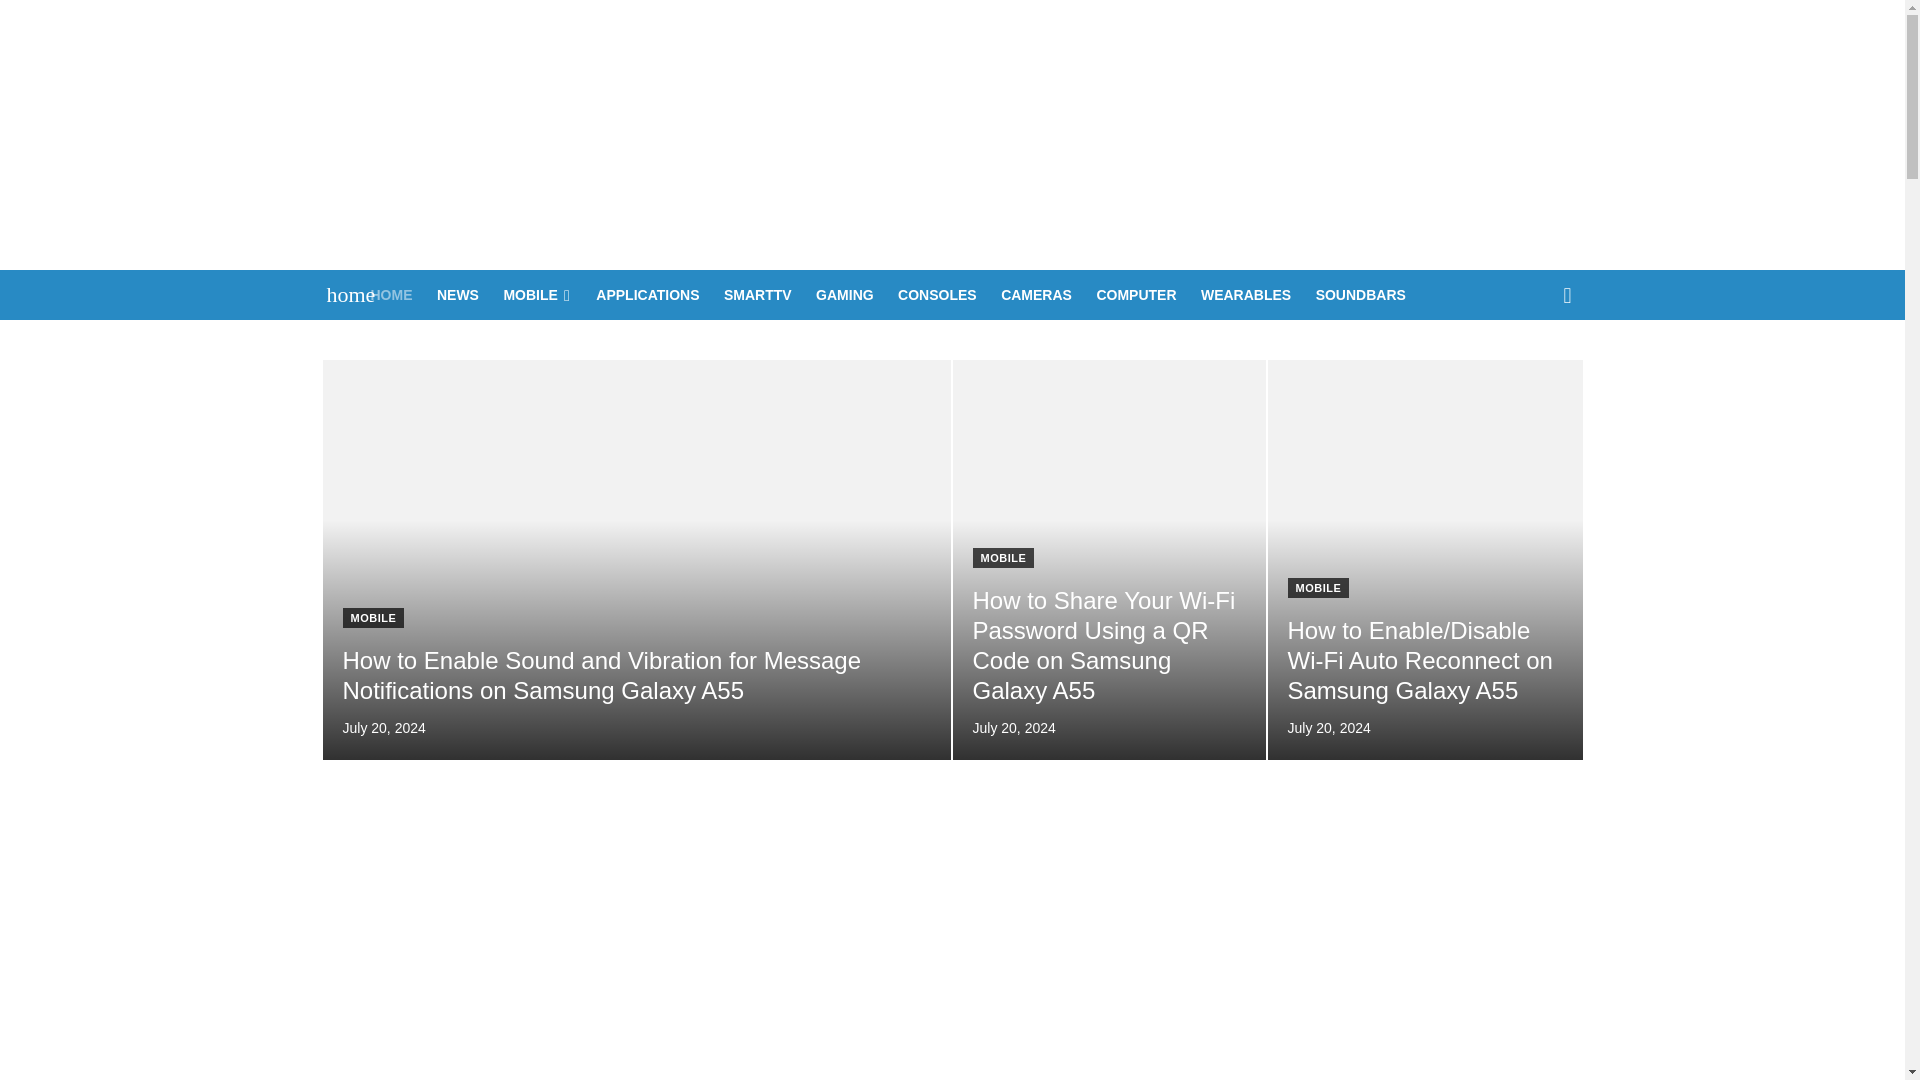 The height and width of the screenshot is (1080, 1920). What do you see at coordinates (340, 294) in the screenshot?
I see `home` at bounding box center [340, 294].